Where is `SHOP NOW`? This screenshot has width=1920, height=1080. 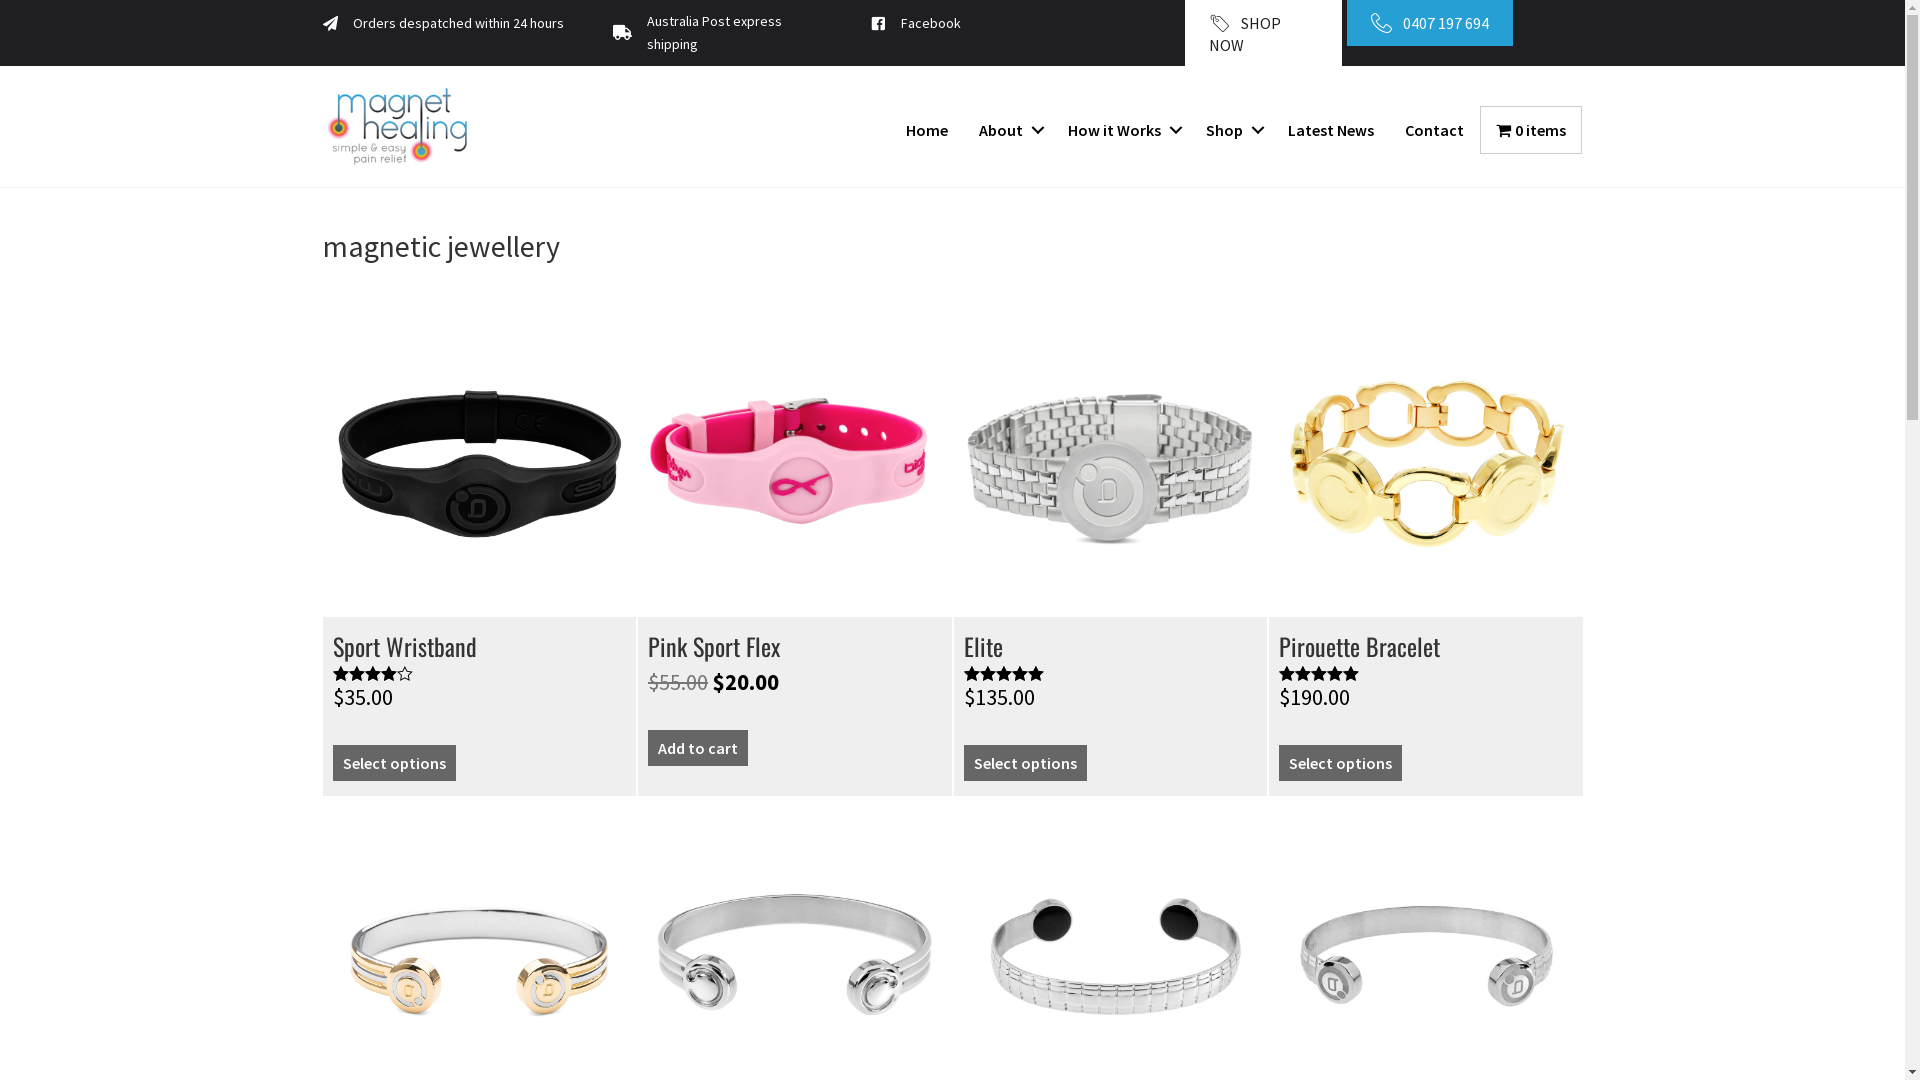 SHOP NOW is located at coordinates (1263, 33).